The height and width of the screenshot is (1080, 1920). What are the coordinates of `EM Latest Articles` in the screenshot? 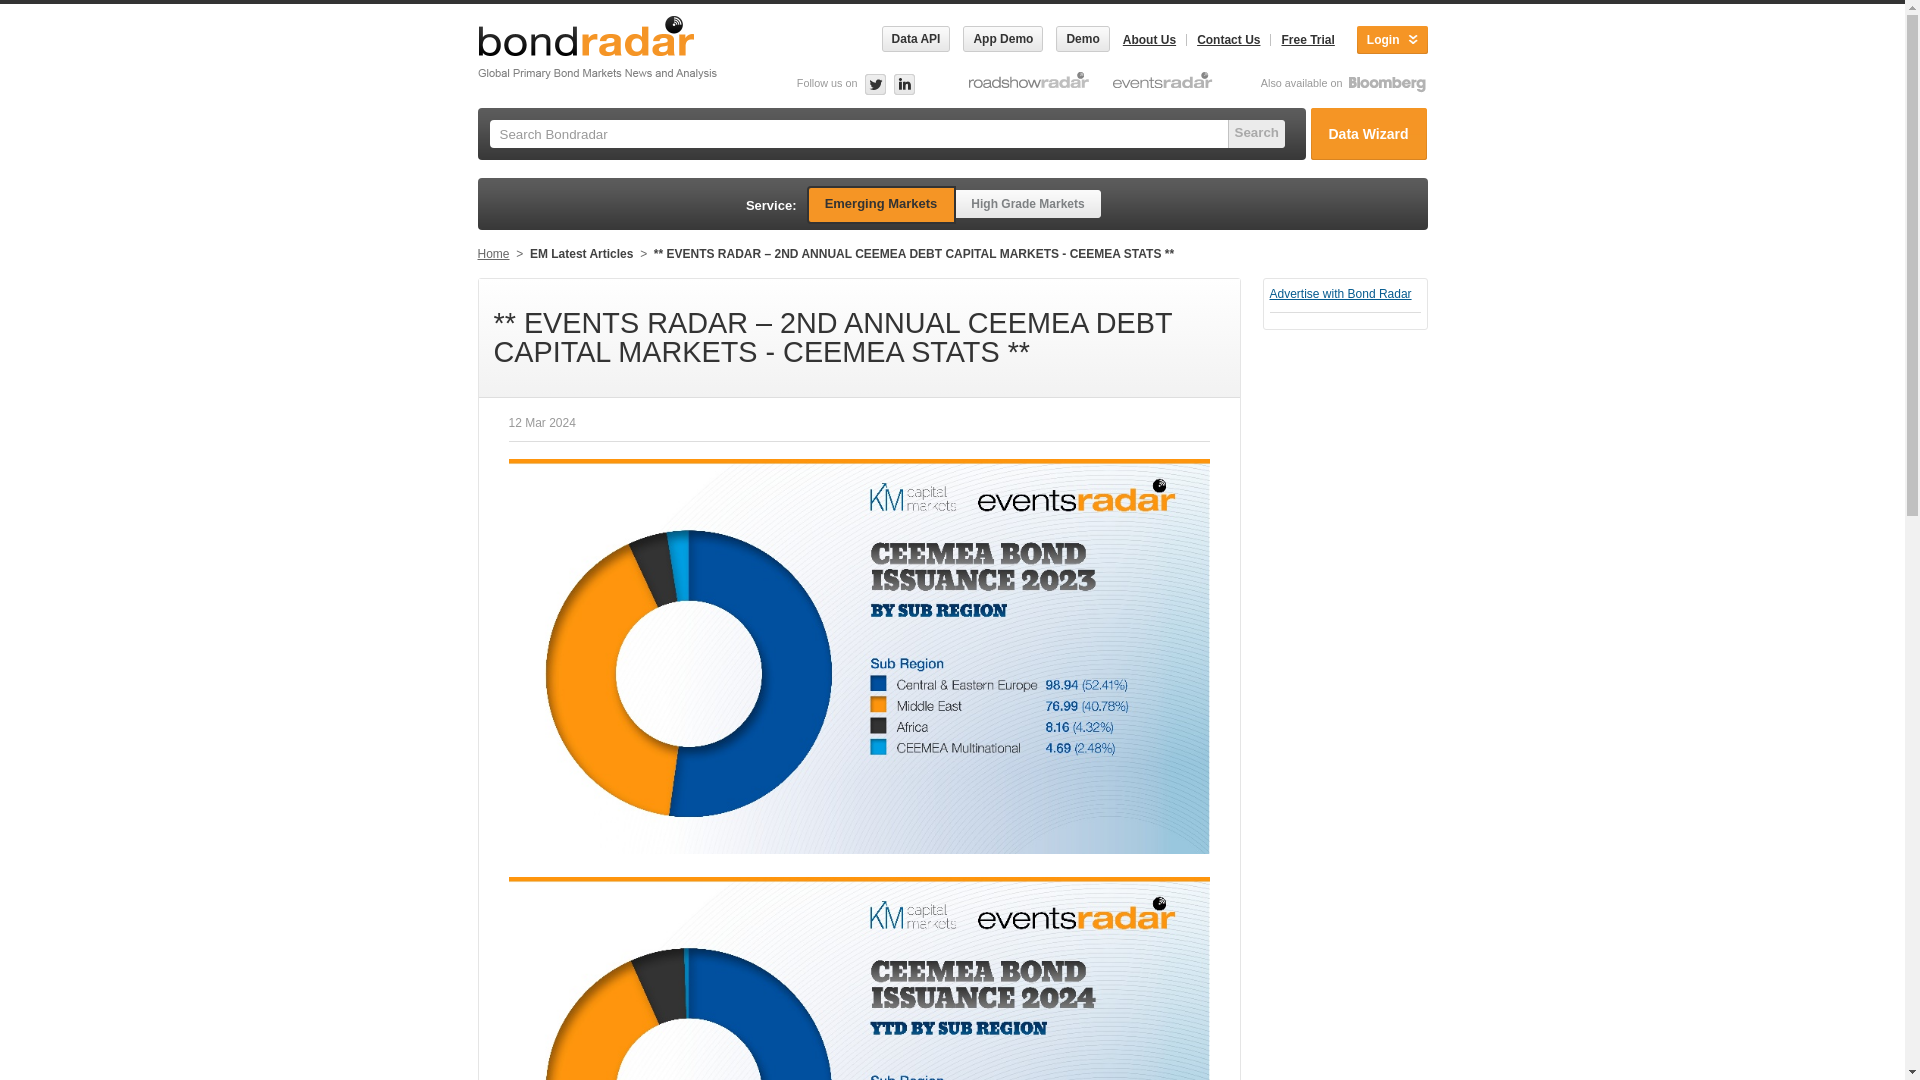 It's located at (581, 254).